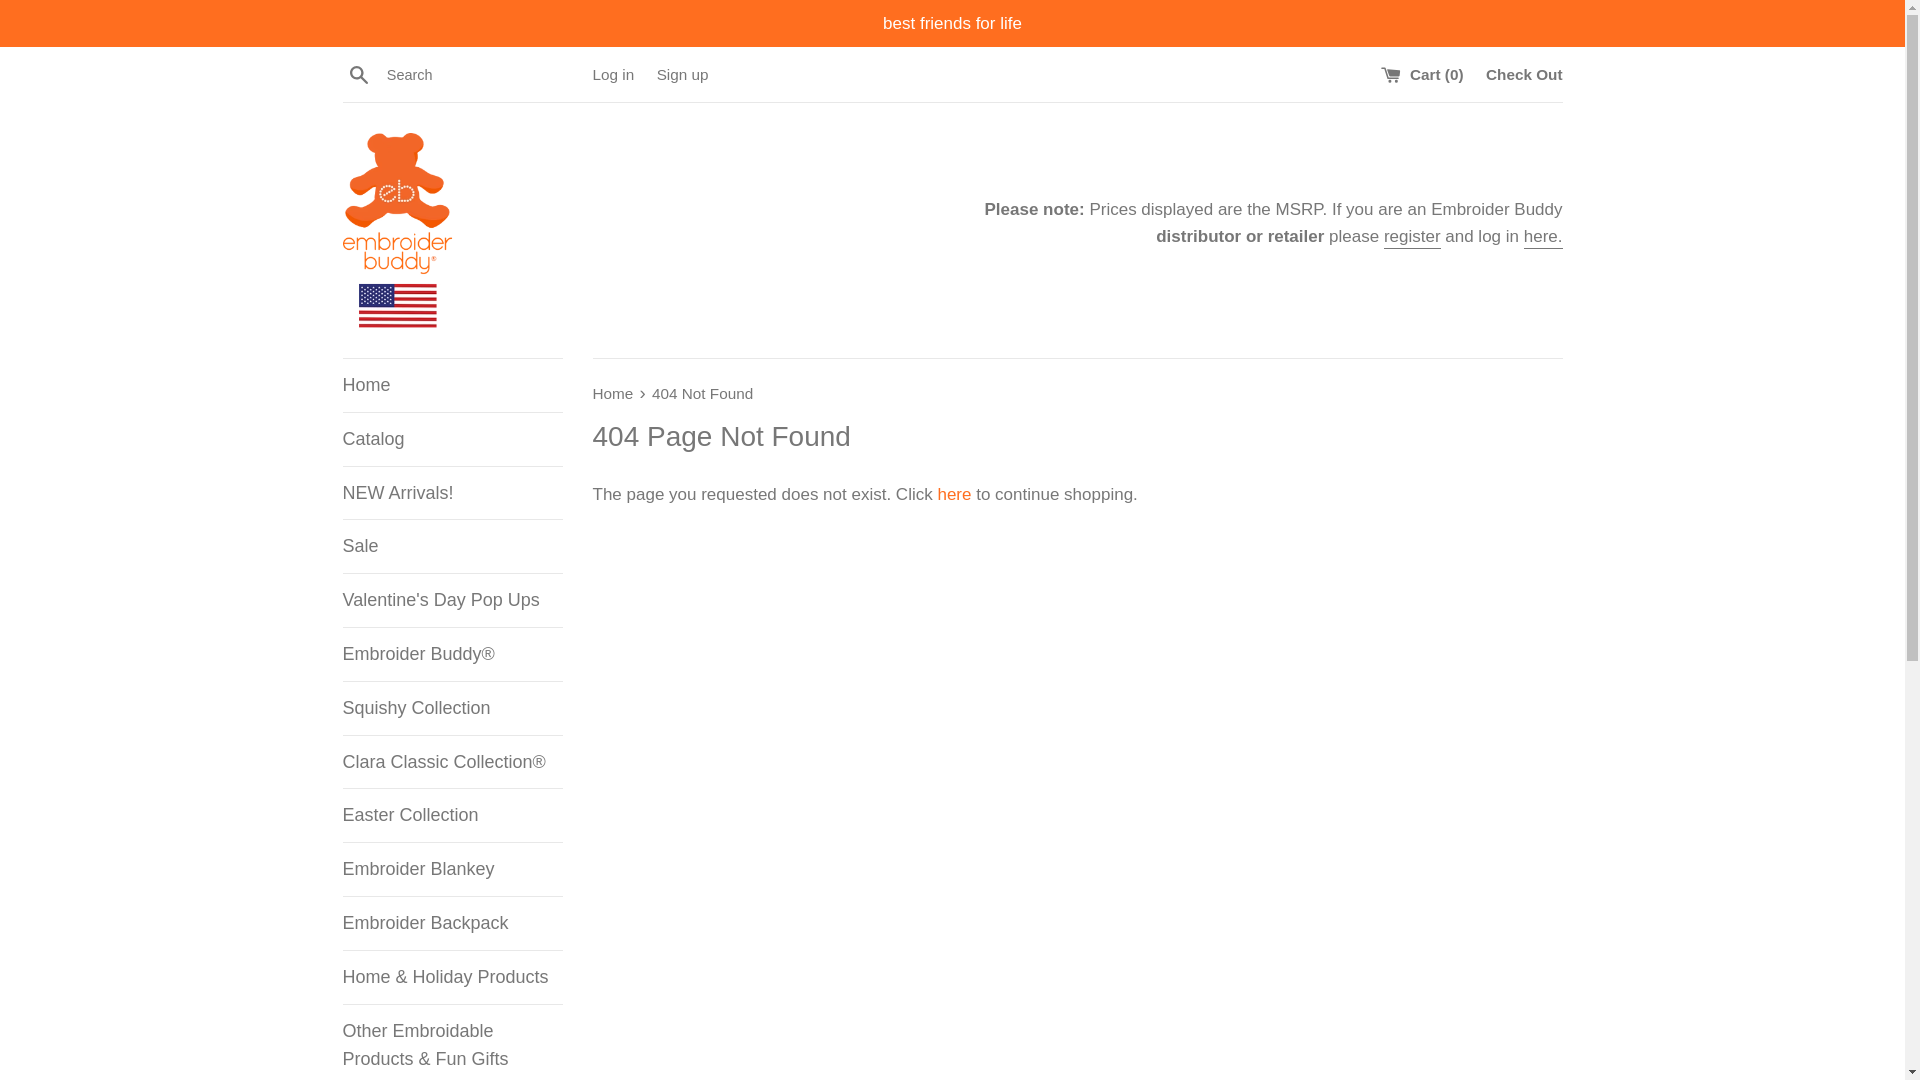 This screenshot has height=1080, width=1920. What do you see at coordinates (1412, 238) in the screenshot?
I see `register` at bounding box center [1412, 238].